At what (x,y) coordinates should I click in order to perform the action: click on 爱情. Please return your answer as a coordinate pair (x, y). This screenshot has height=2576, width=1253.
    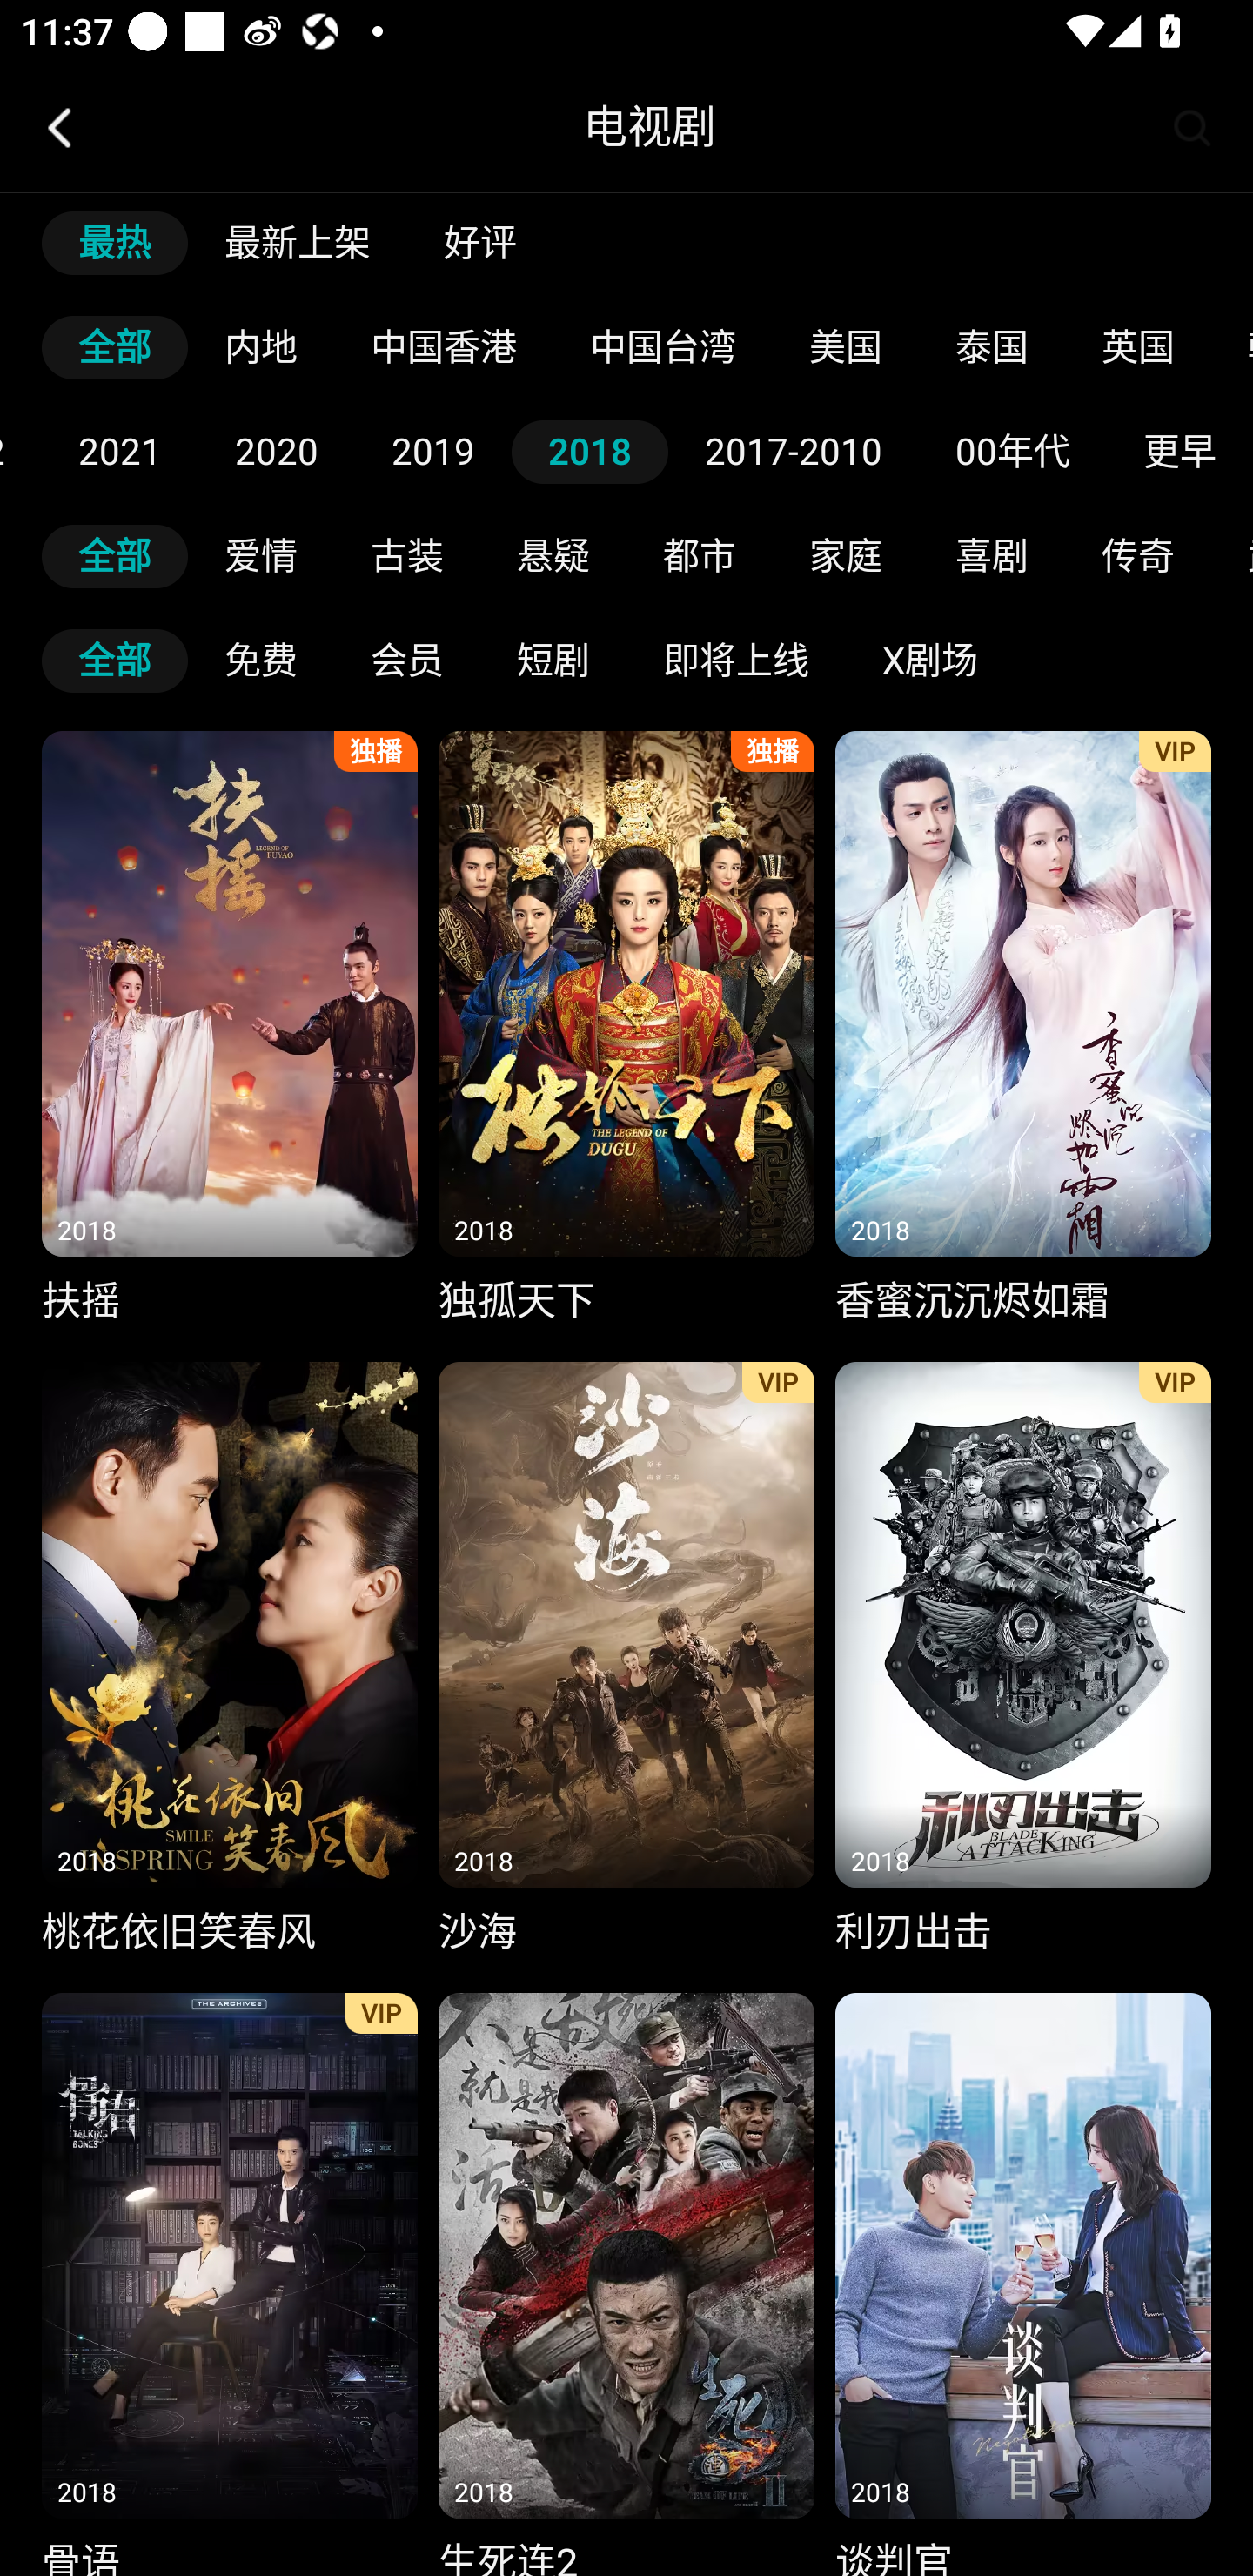
    Looking at the image, I should click on (261, 555).